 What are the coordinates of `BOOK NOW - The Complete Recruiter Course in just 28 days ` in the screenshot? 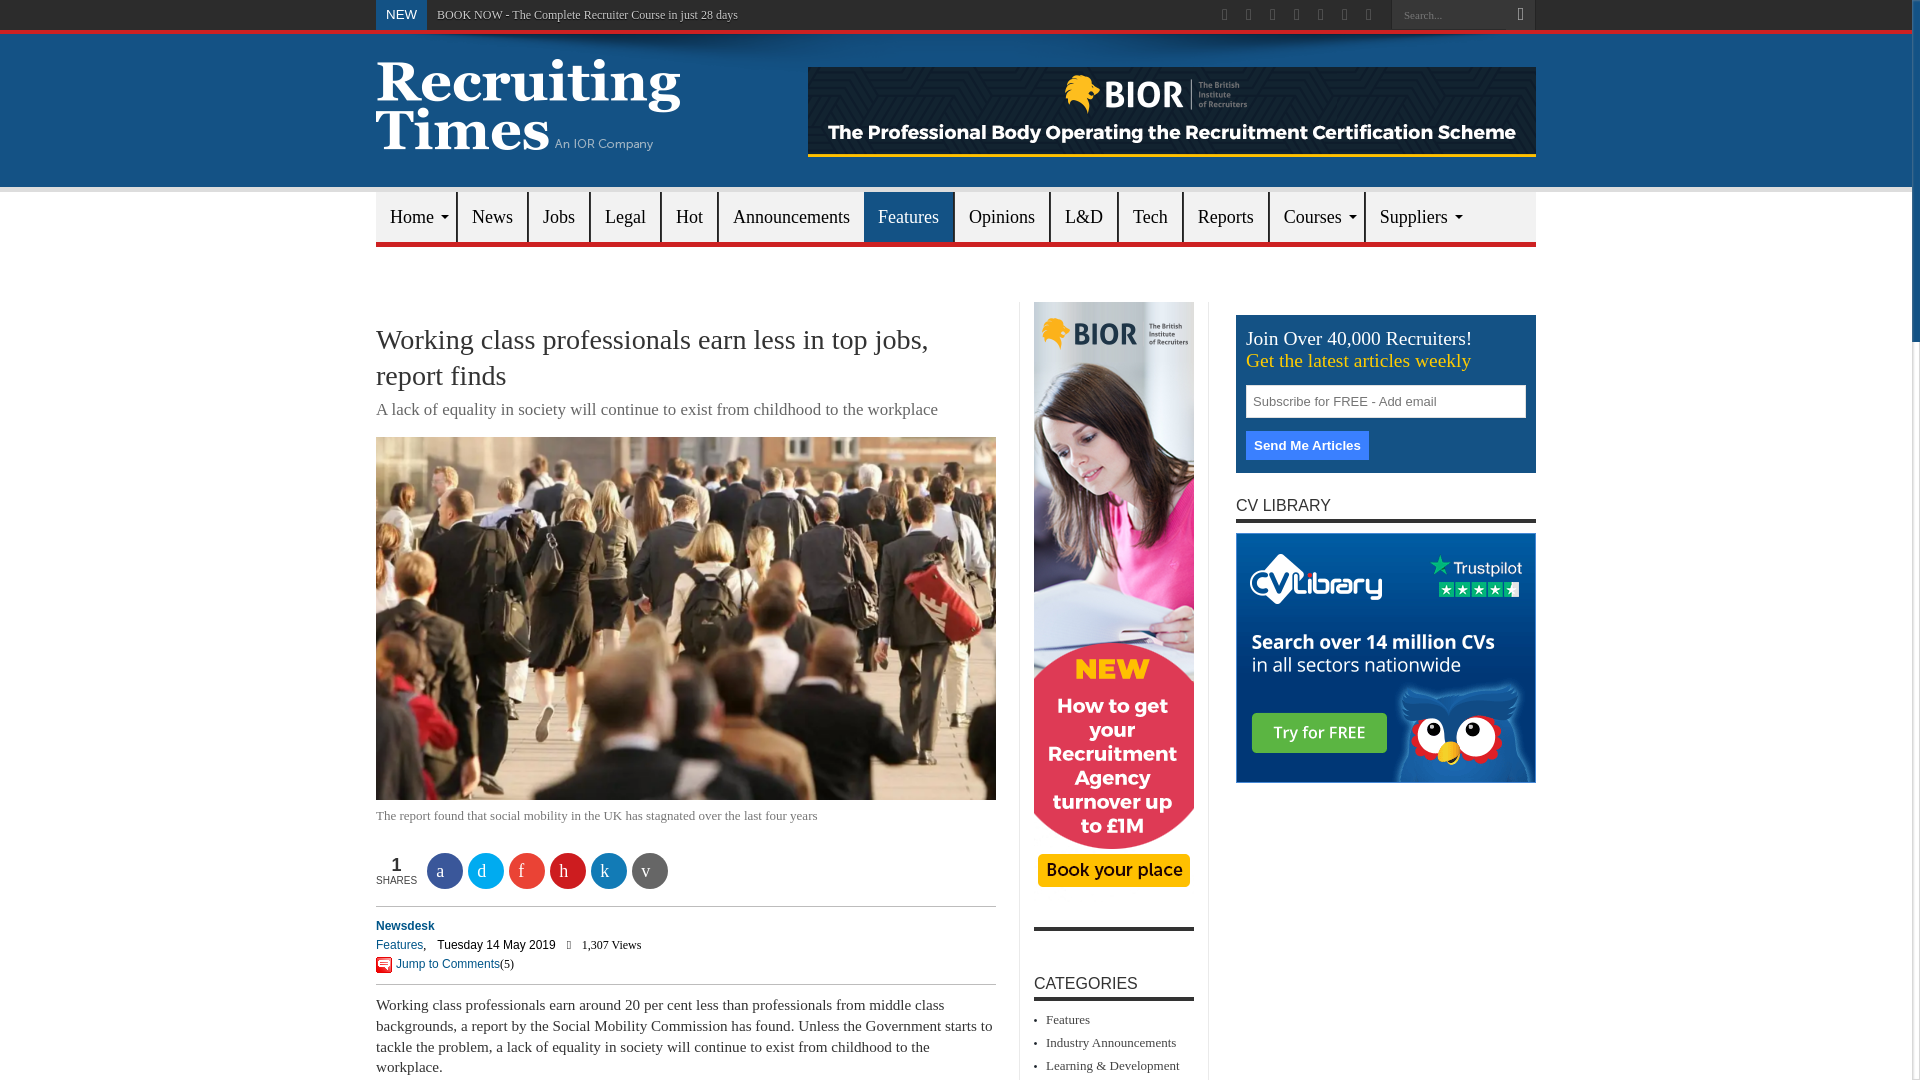 It's located at (587, 15).